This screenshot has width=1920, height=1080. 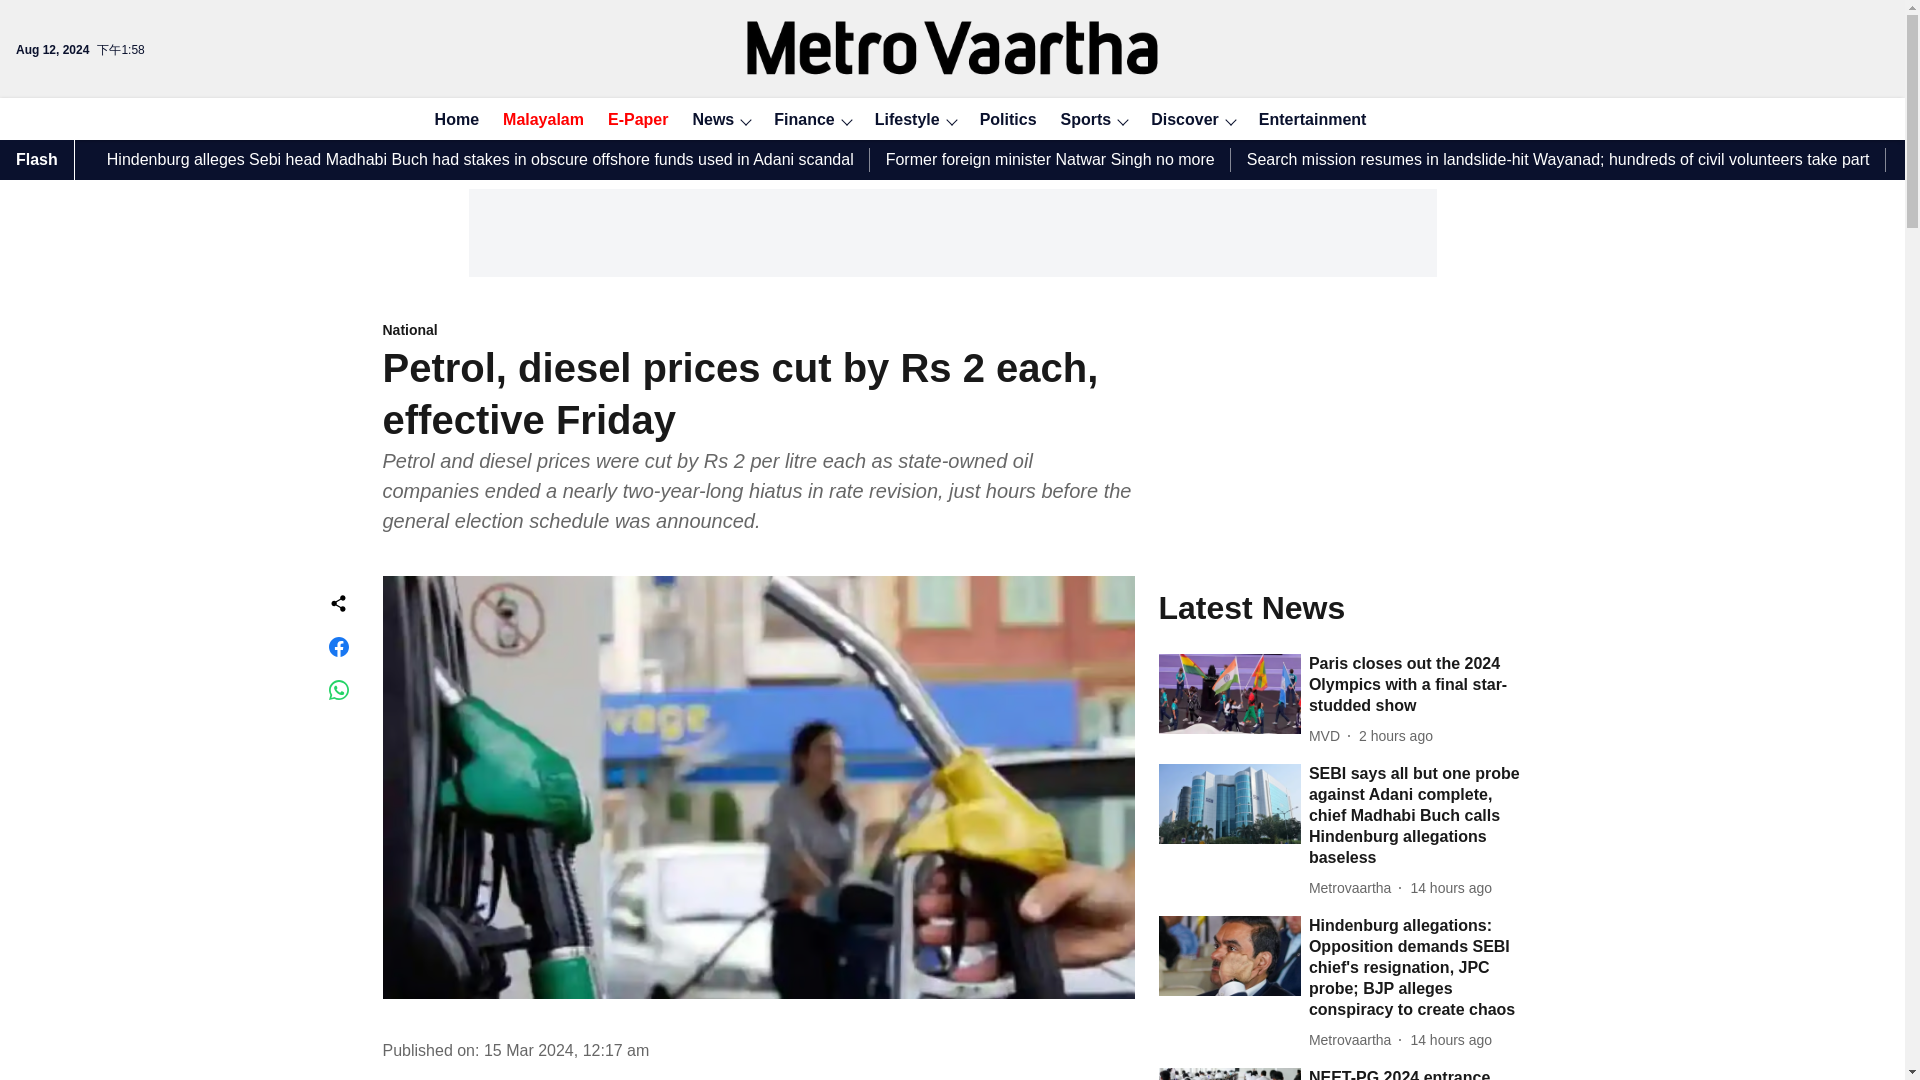 What do you see at coordinates (901, 120) in the screenshot?
I see `Lifestyle` at bounding box center [901, 120].